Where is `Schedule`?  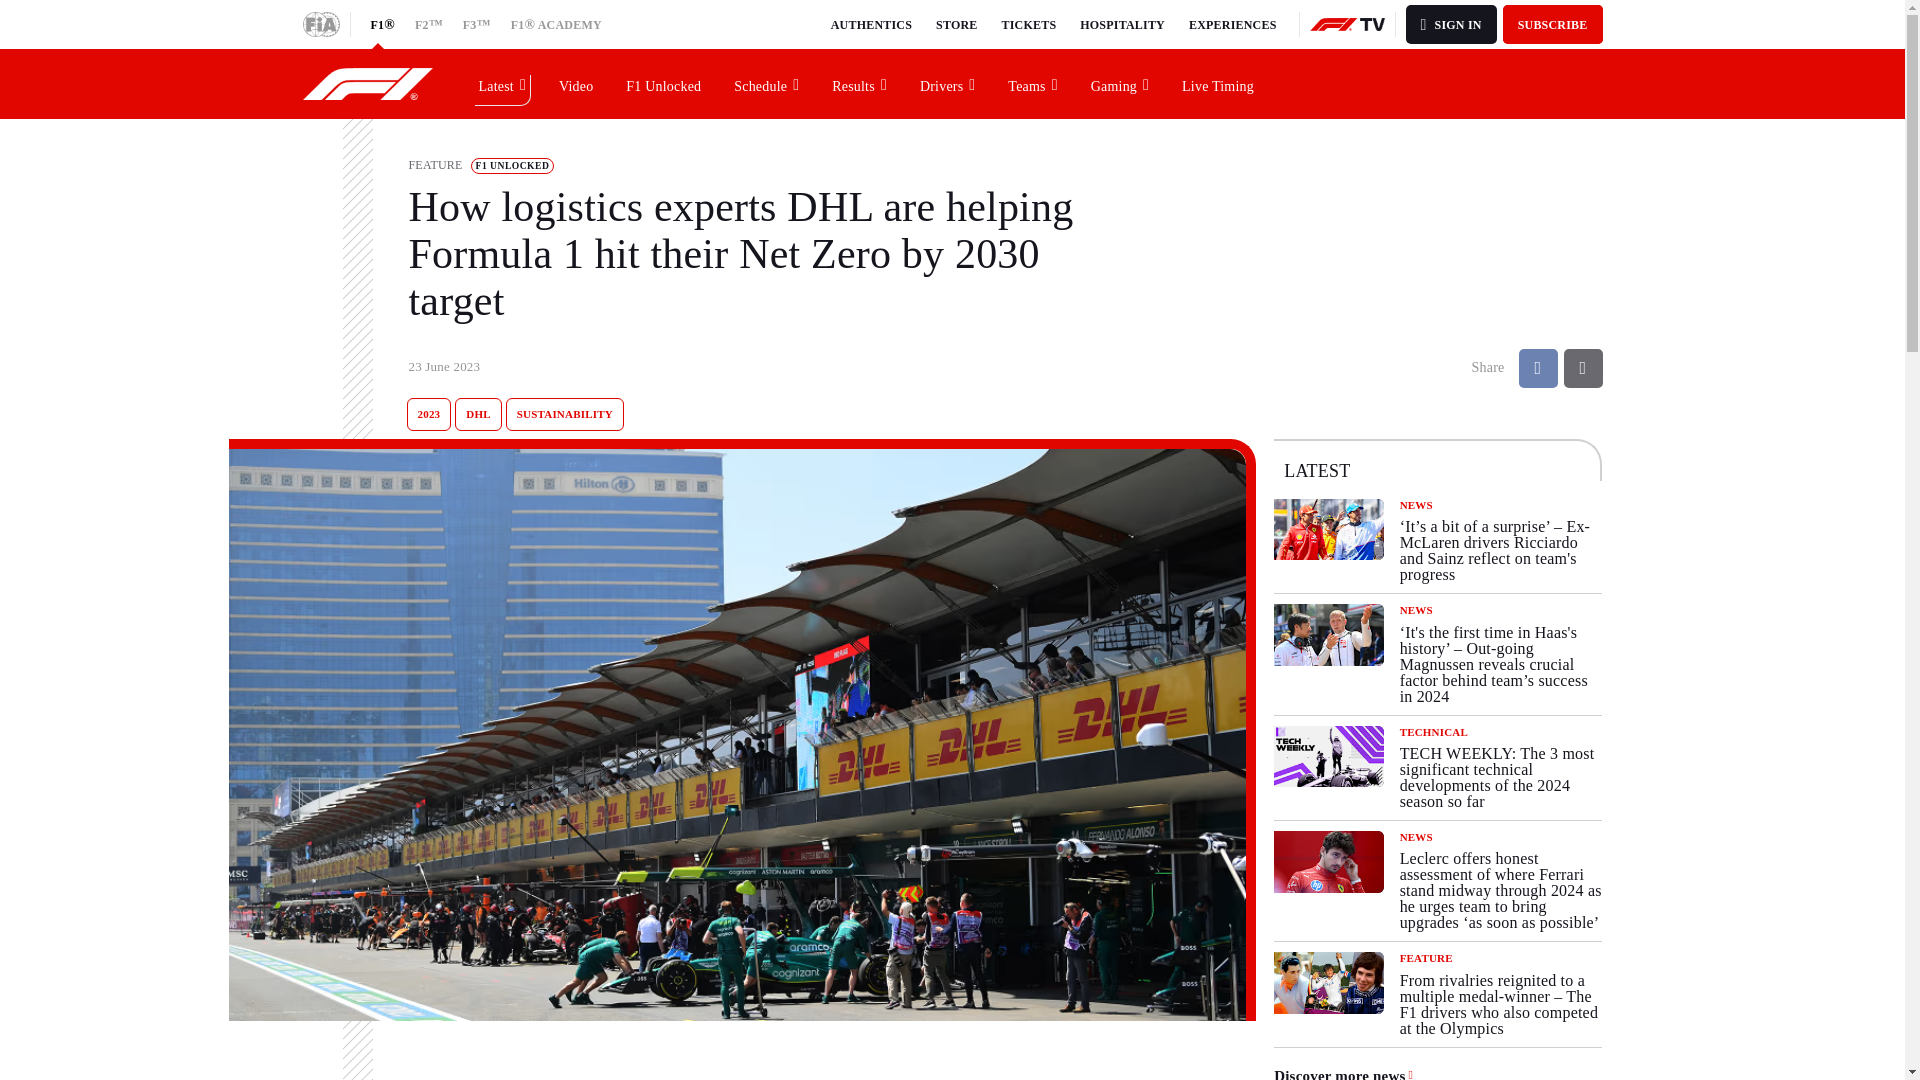
Schedule is located at coordinates (767, 83).